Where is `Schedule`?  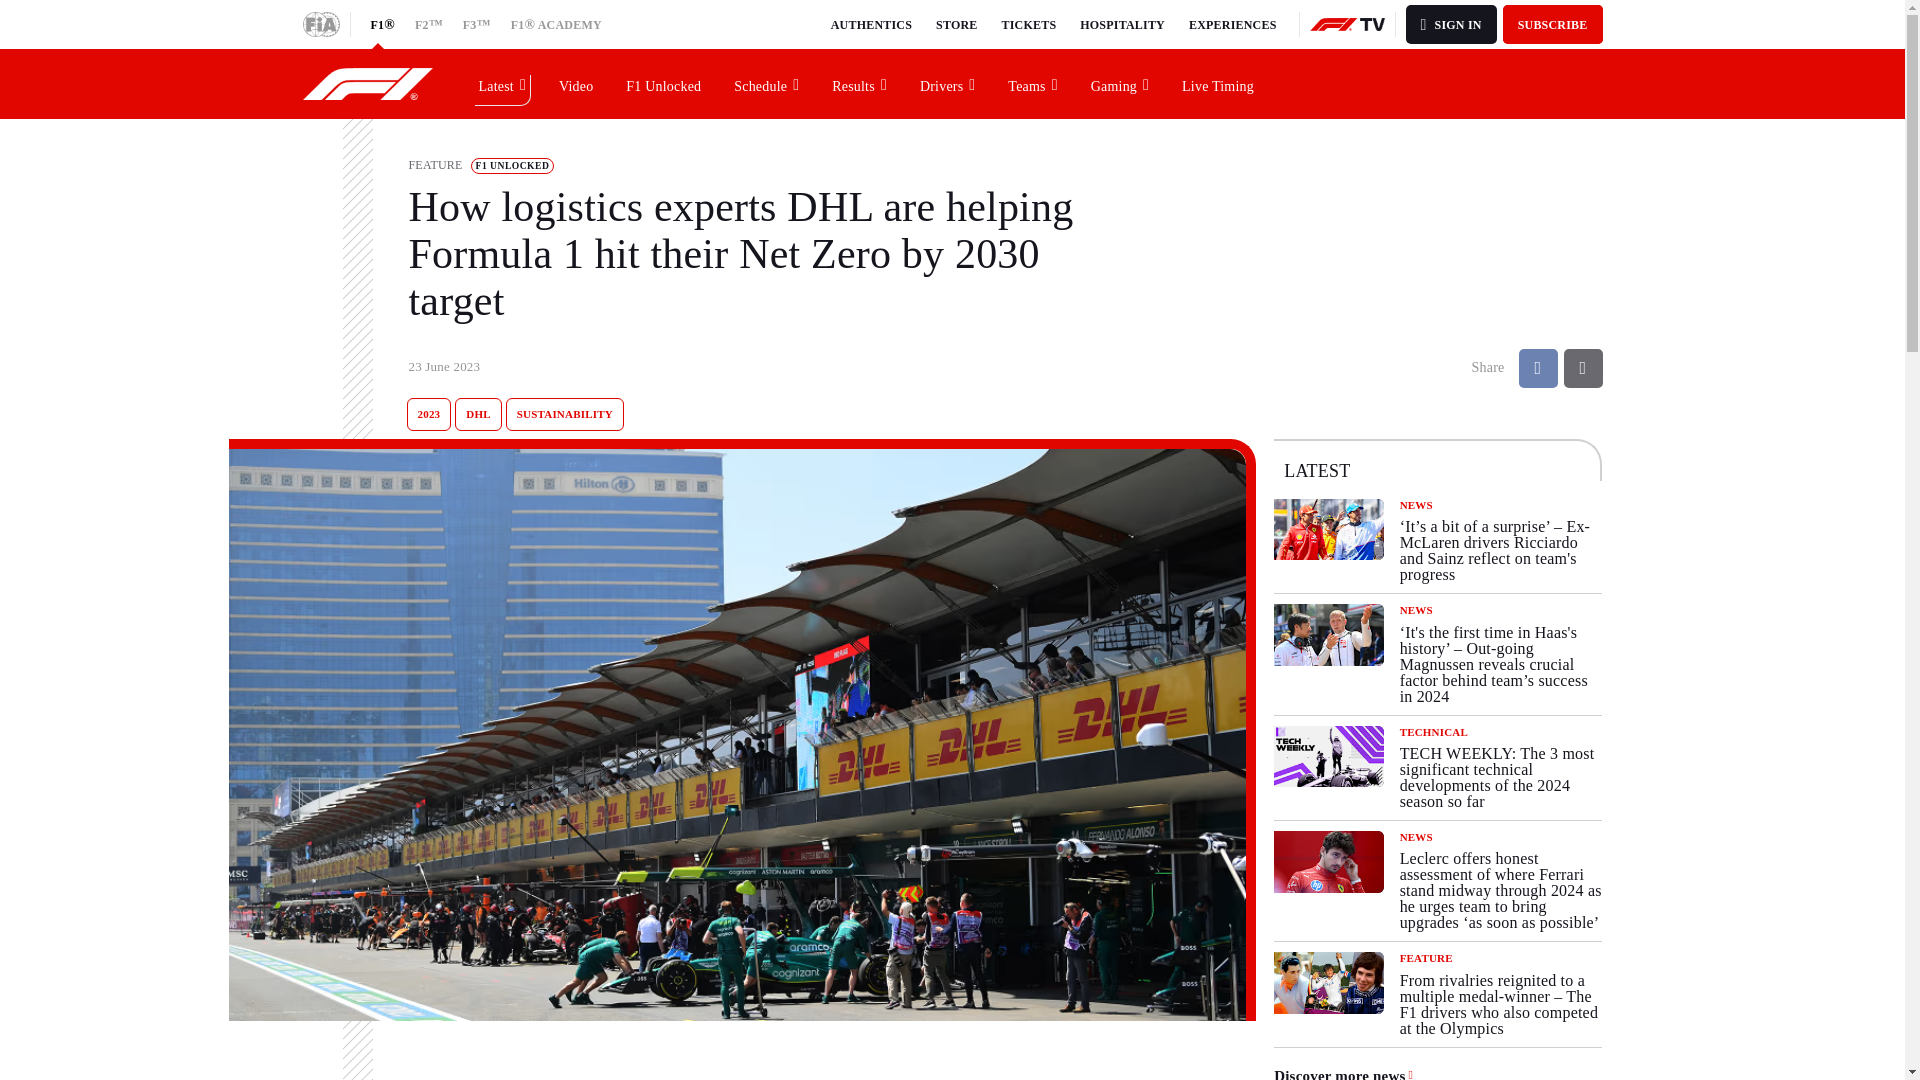
Schedule is located at coordinates (767, 83).